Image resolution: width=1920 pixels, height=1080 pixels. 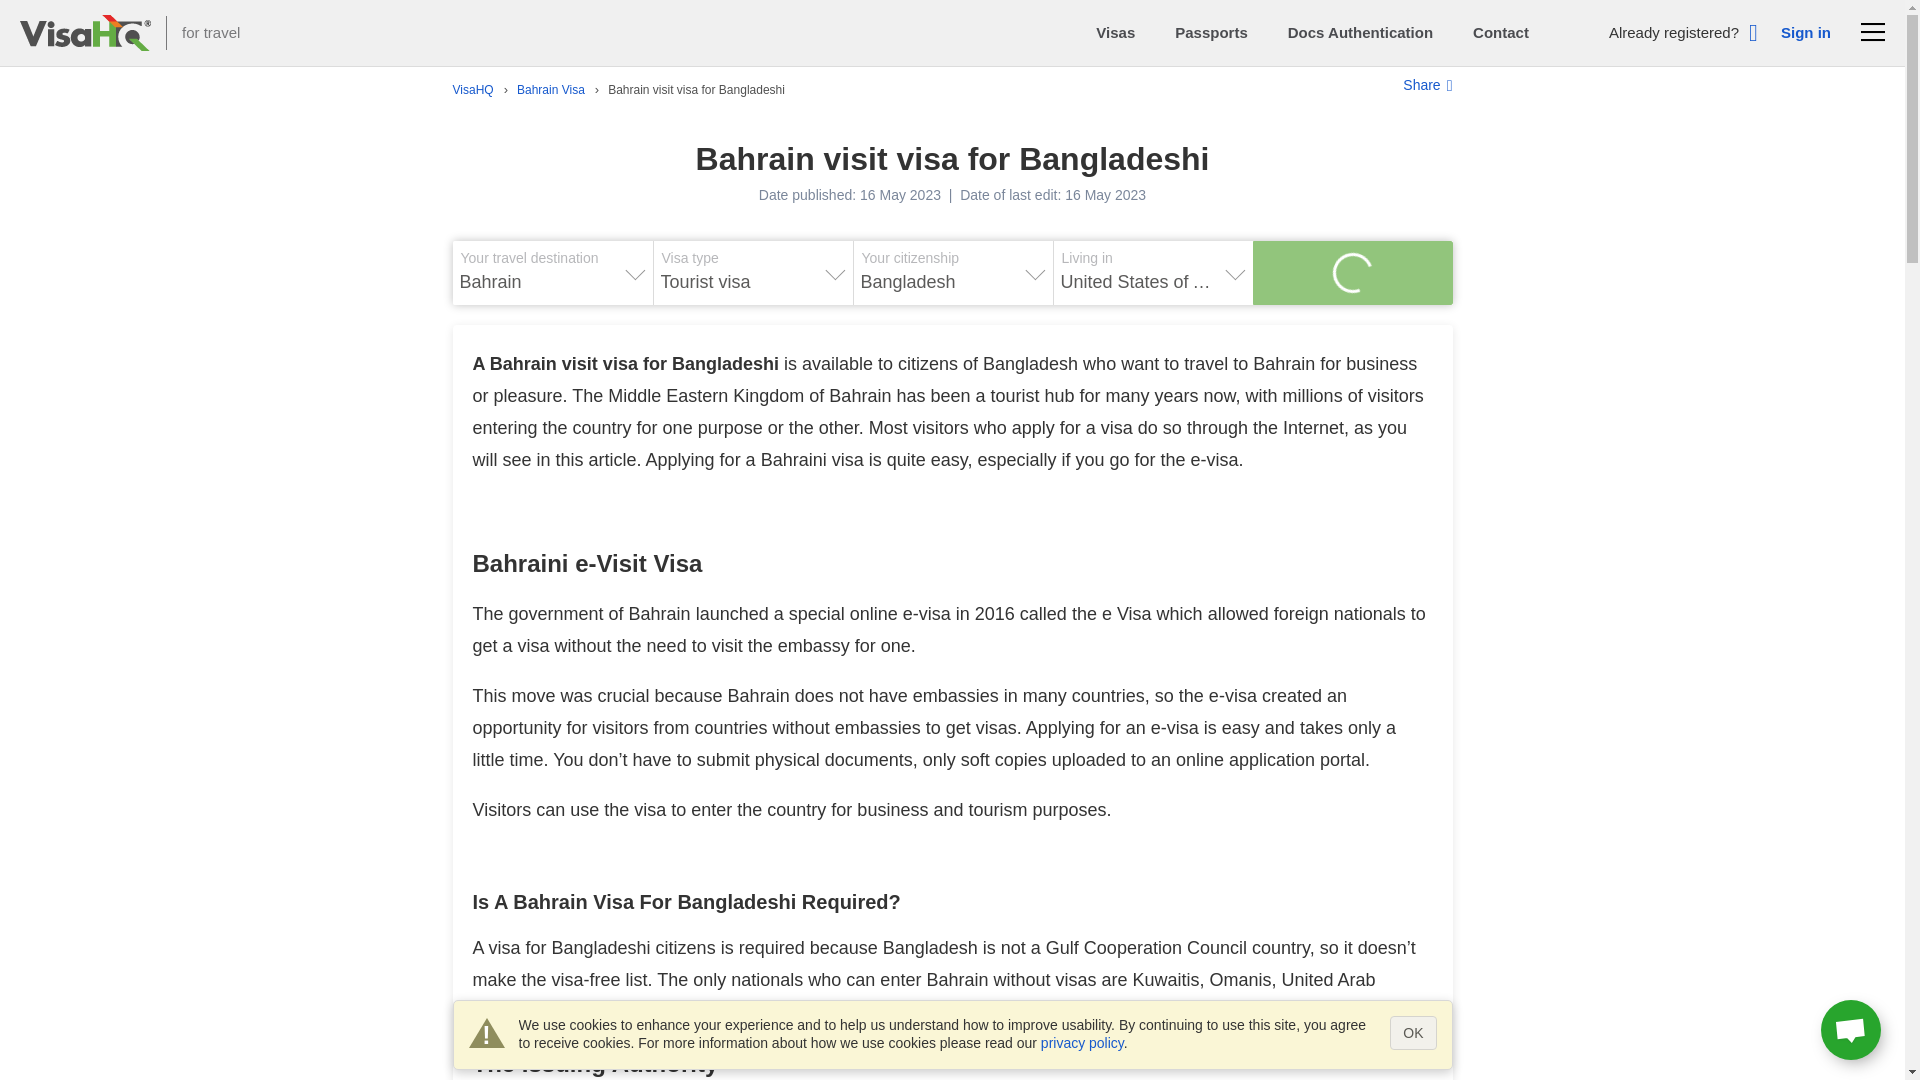 What do you see at coordinates (1152, 282) in the screenshot?
I see `United States of America` at bounding box center [1152, 282].